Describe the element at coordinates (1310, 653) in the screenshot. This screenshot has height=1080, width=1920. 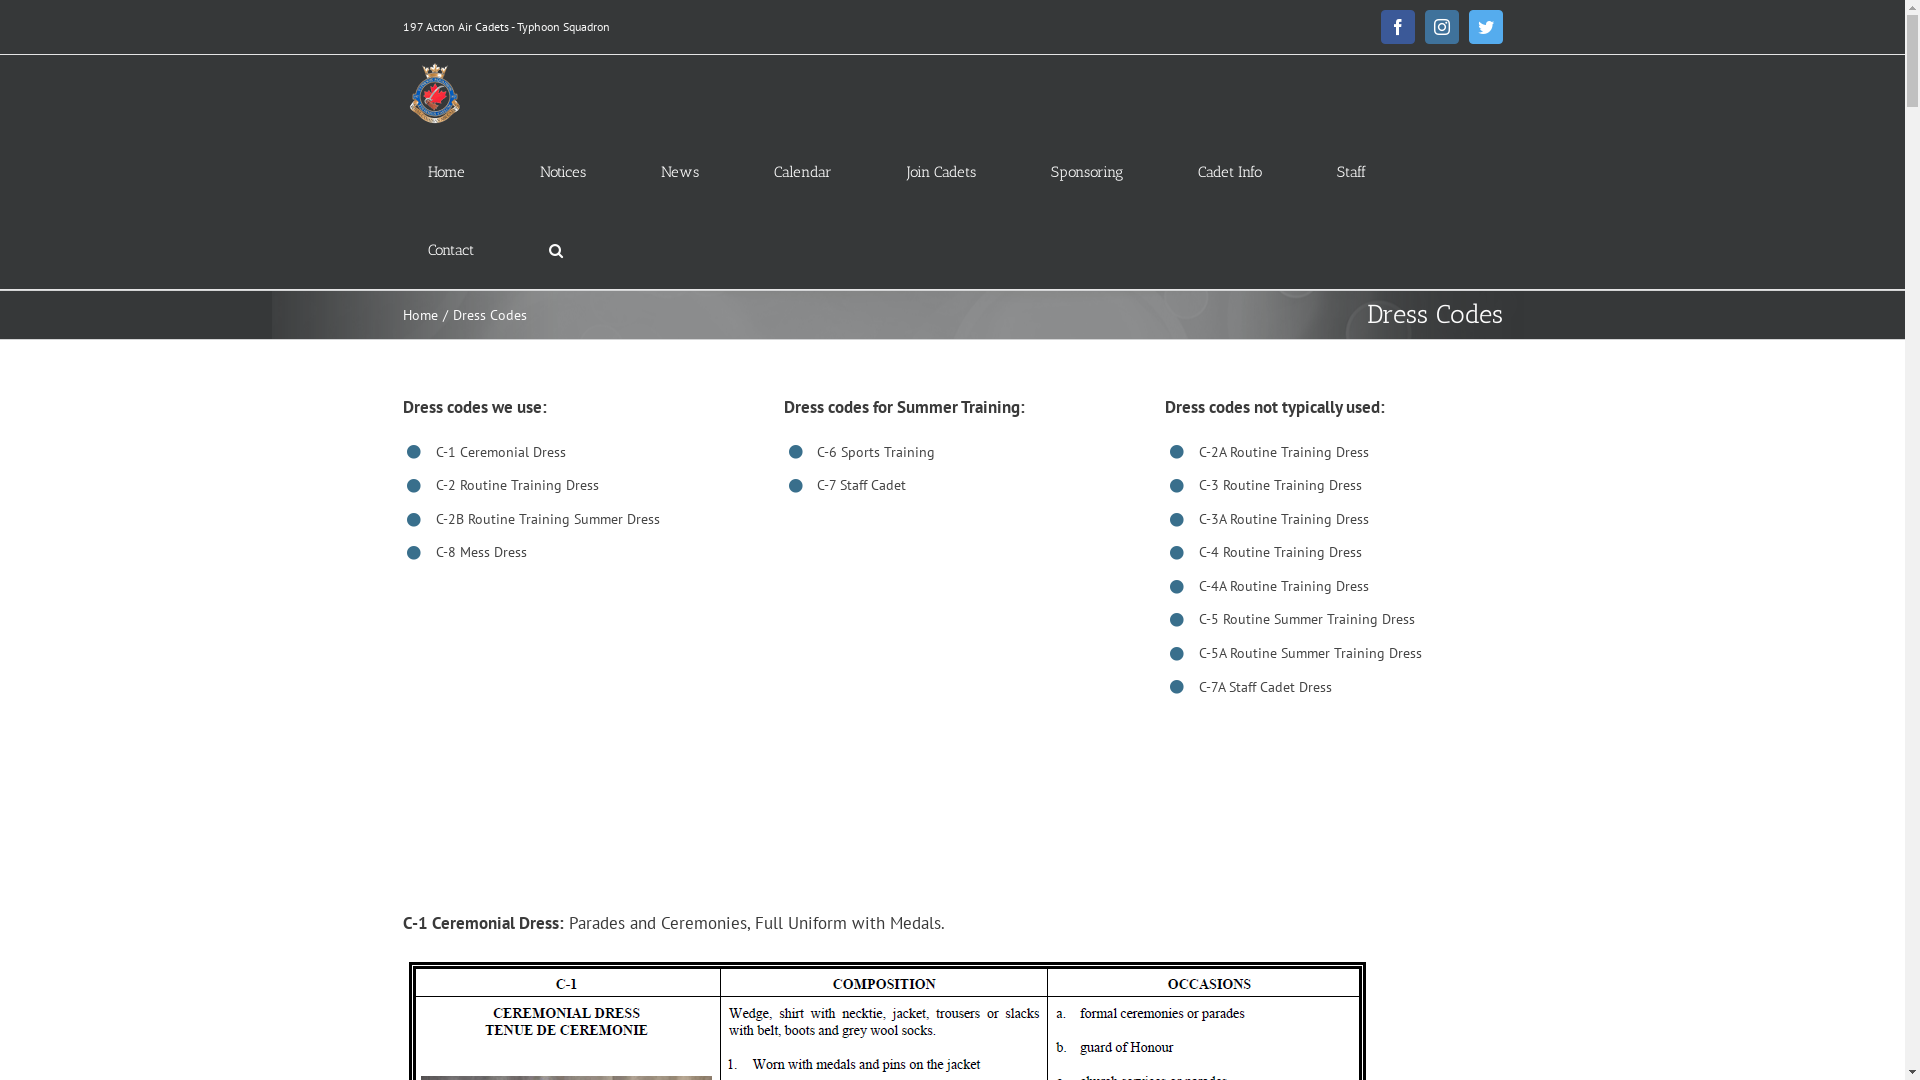
I see `C-5A Routine Summer Training Dress` at that location.